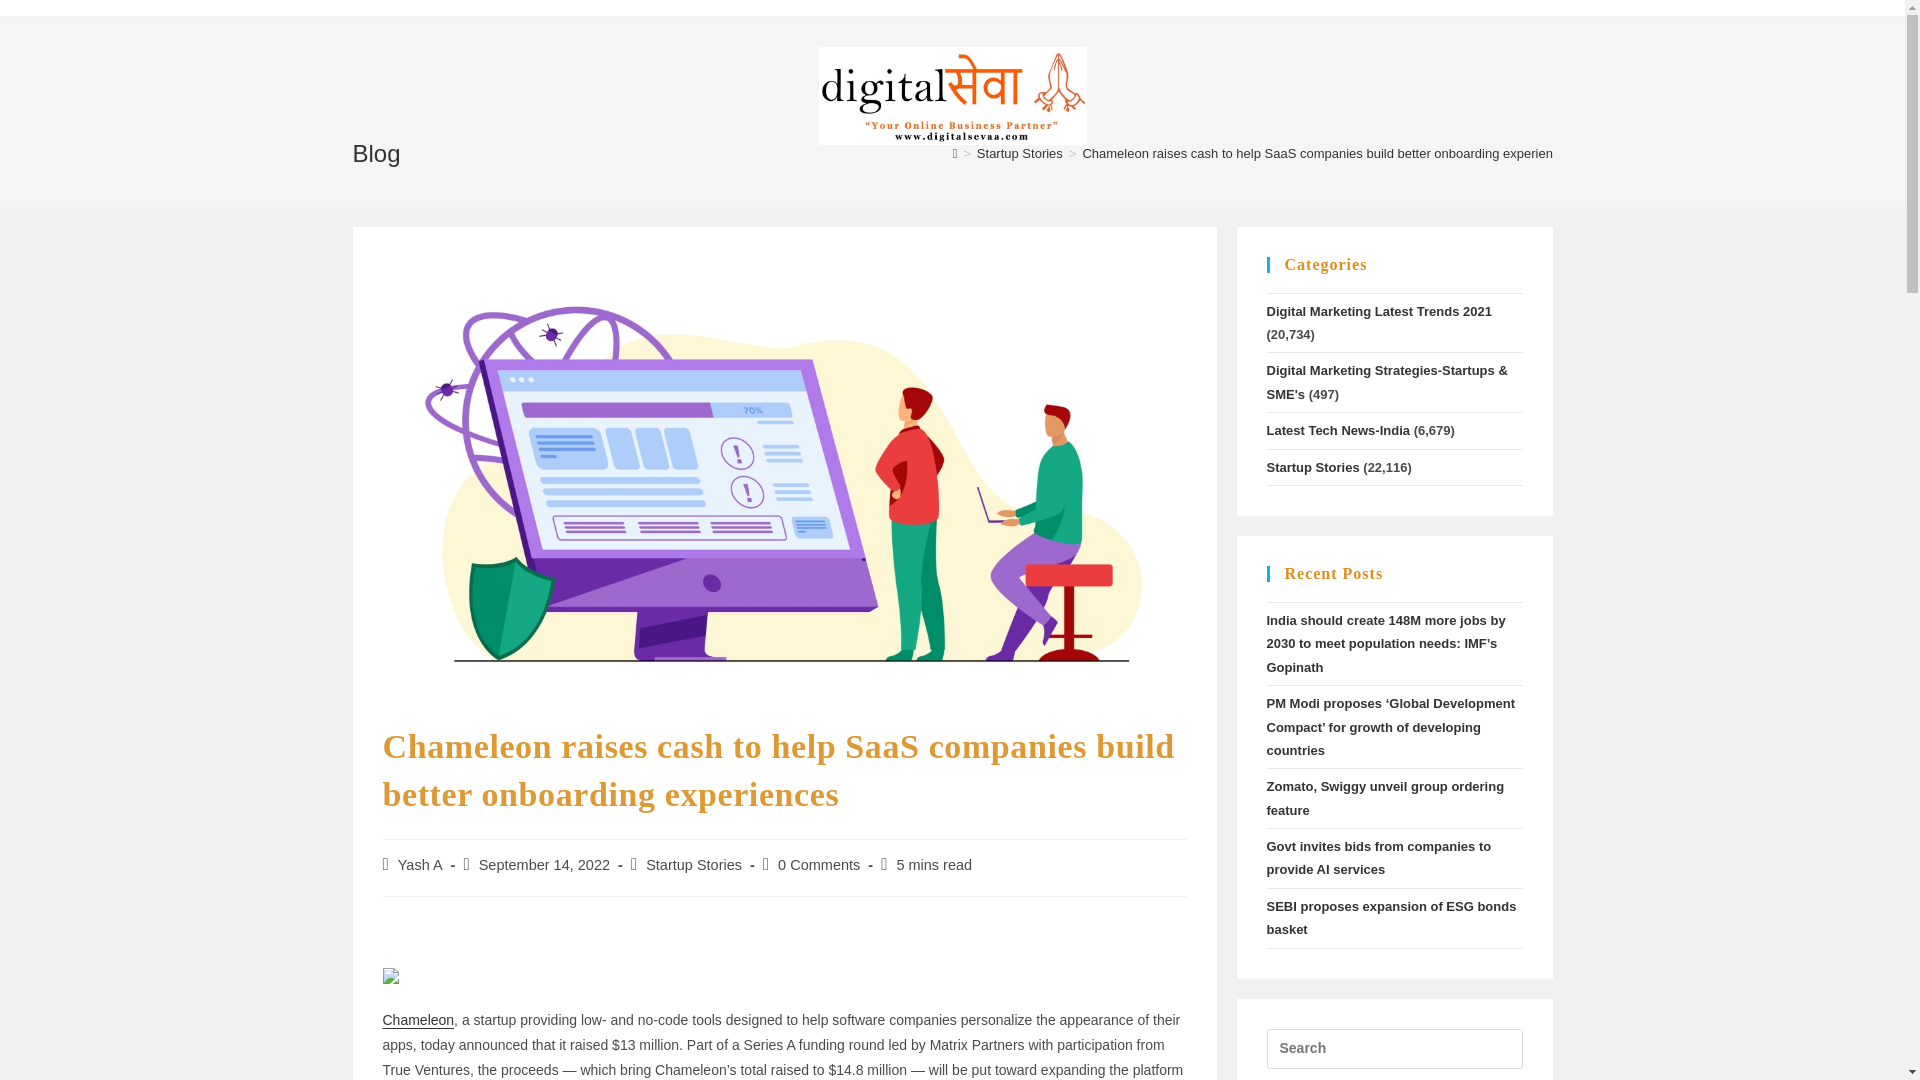  Describe the element at coordinates (1337, 430) in the screenshot. I see `Latest Tech News-India` at that location.